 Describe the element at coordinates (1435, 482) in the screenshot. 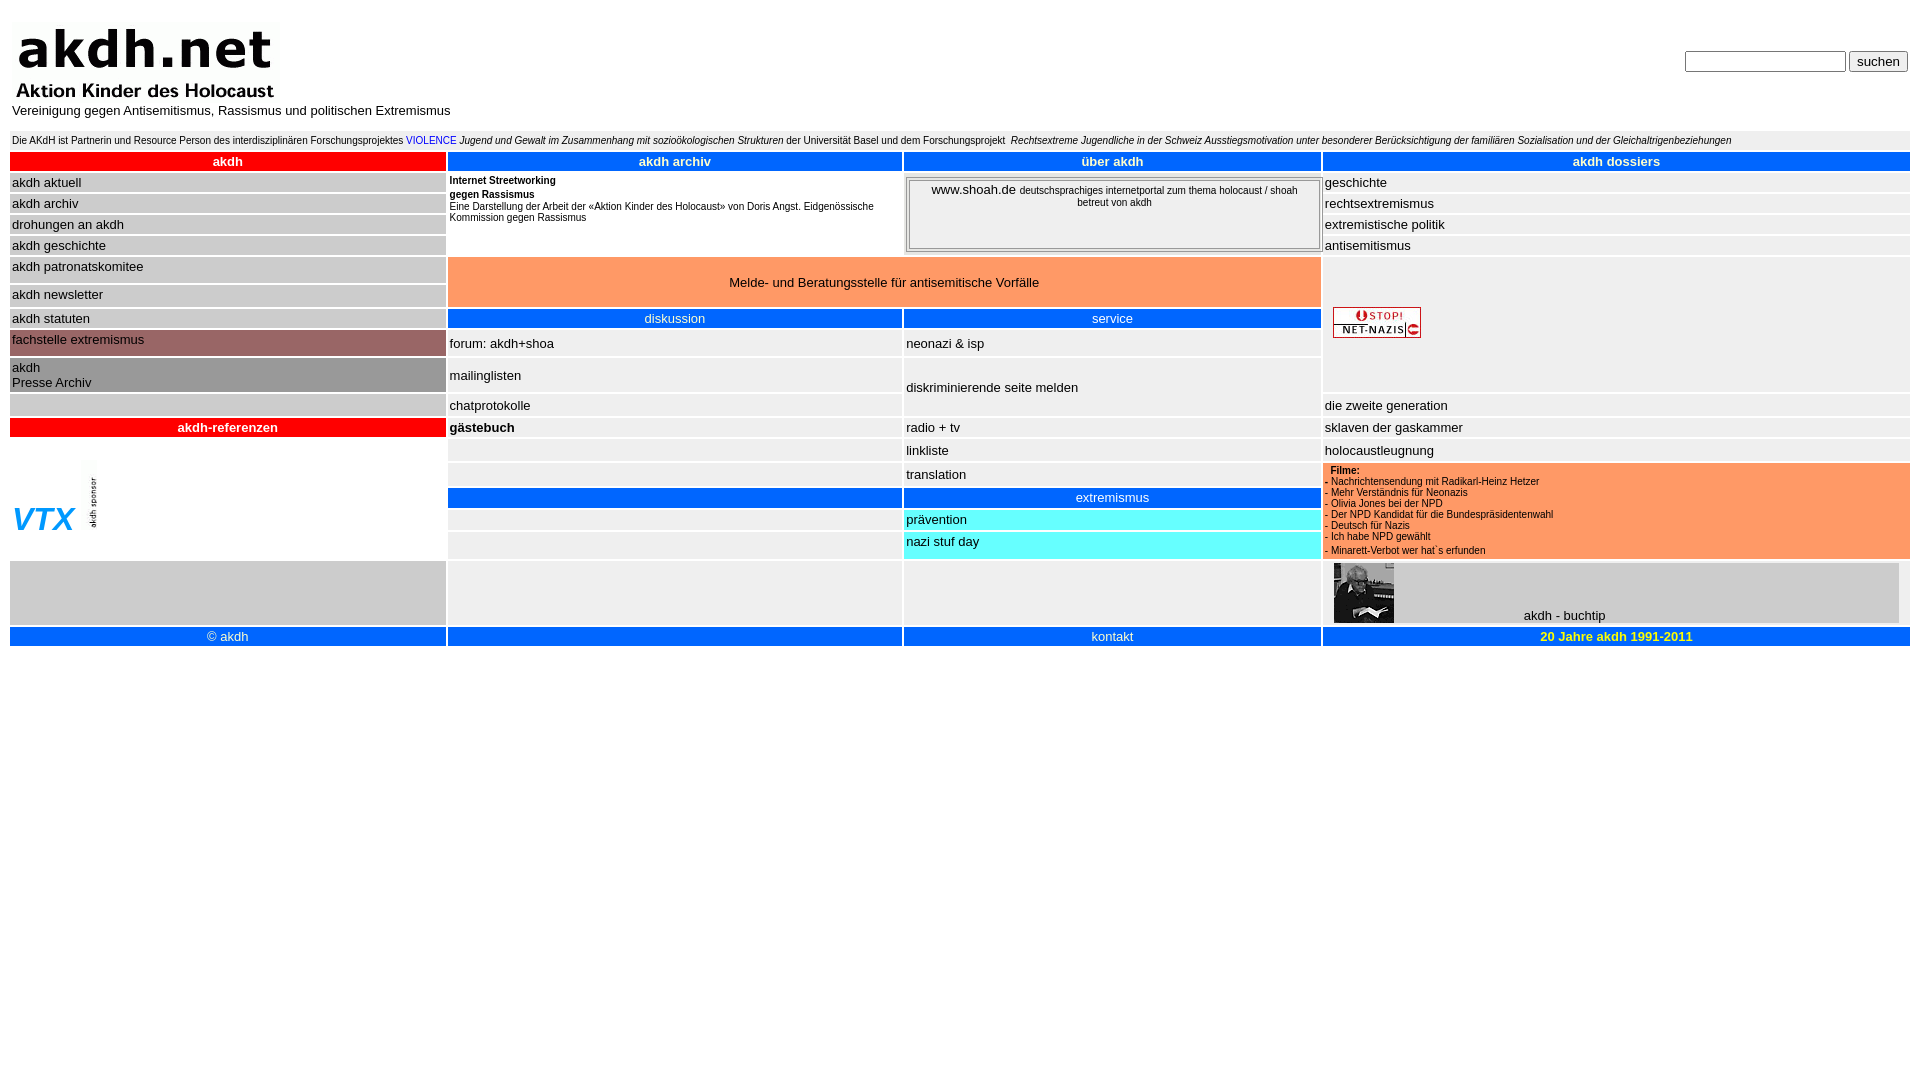

I see `Nachrichtensendung mit Radikarl-Heinz Hetzer` at that location.